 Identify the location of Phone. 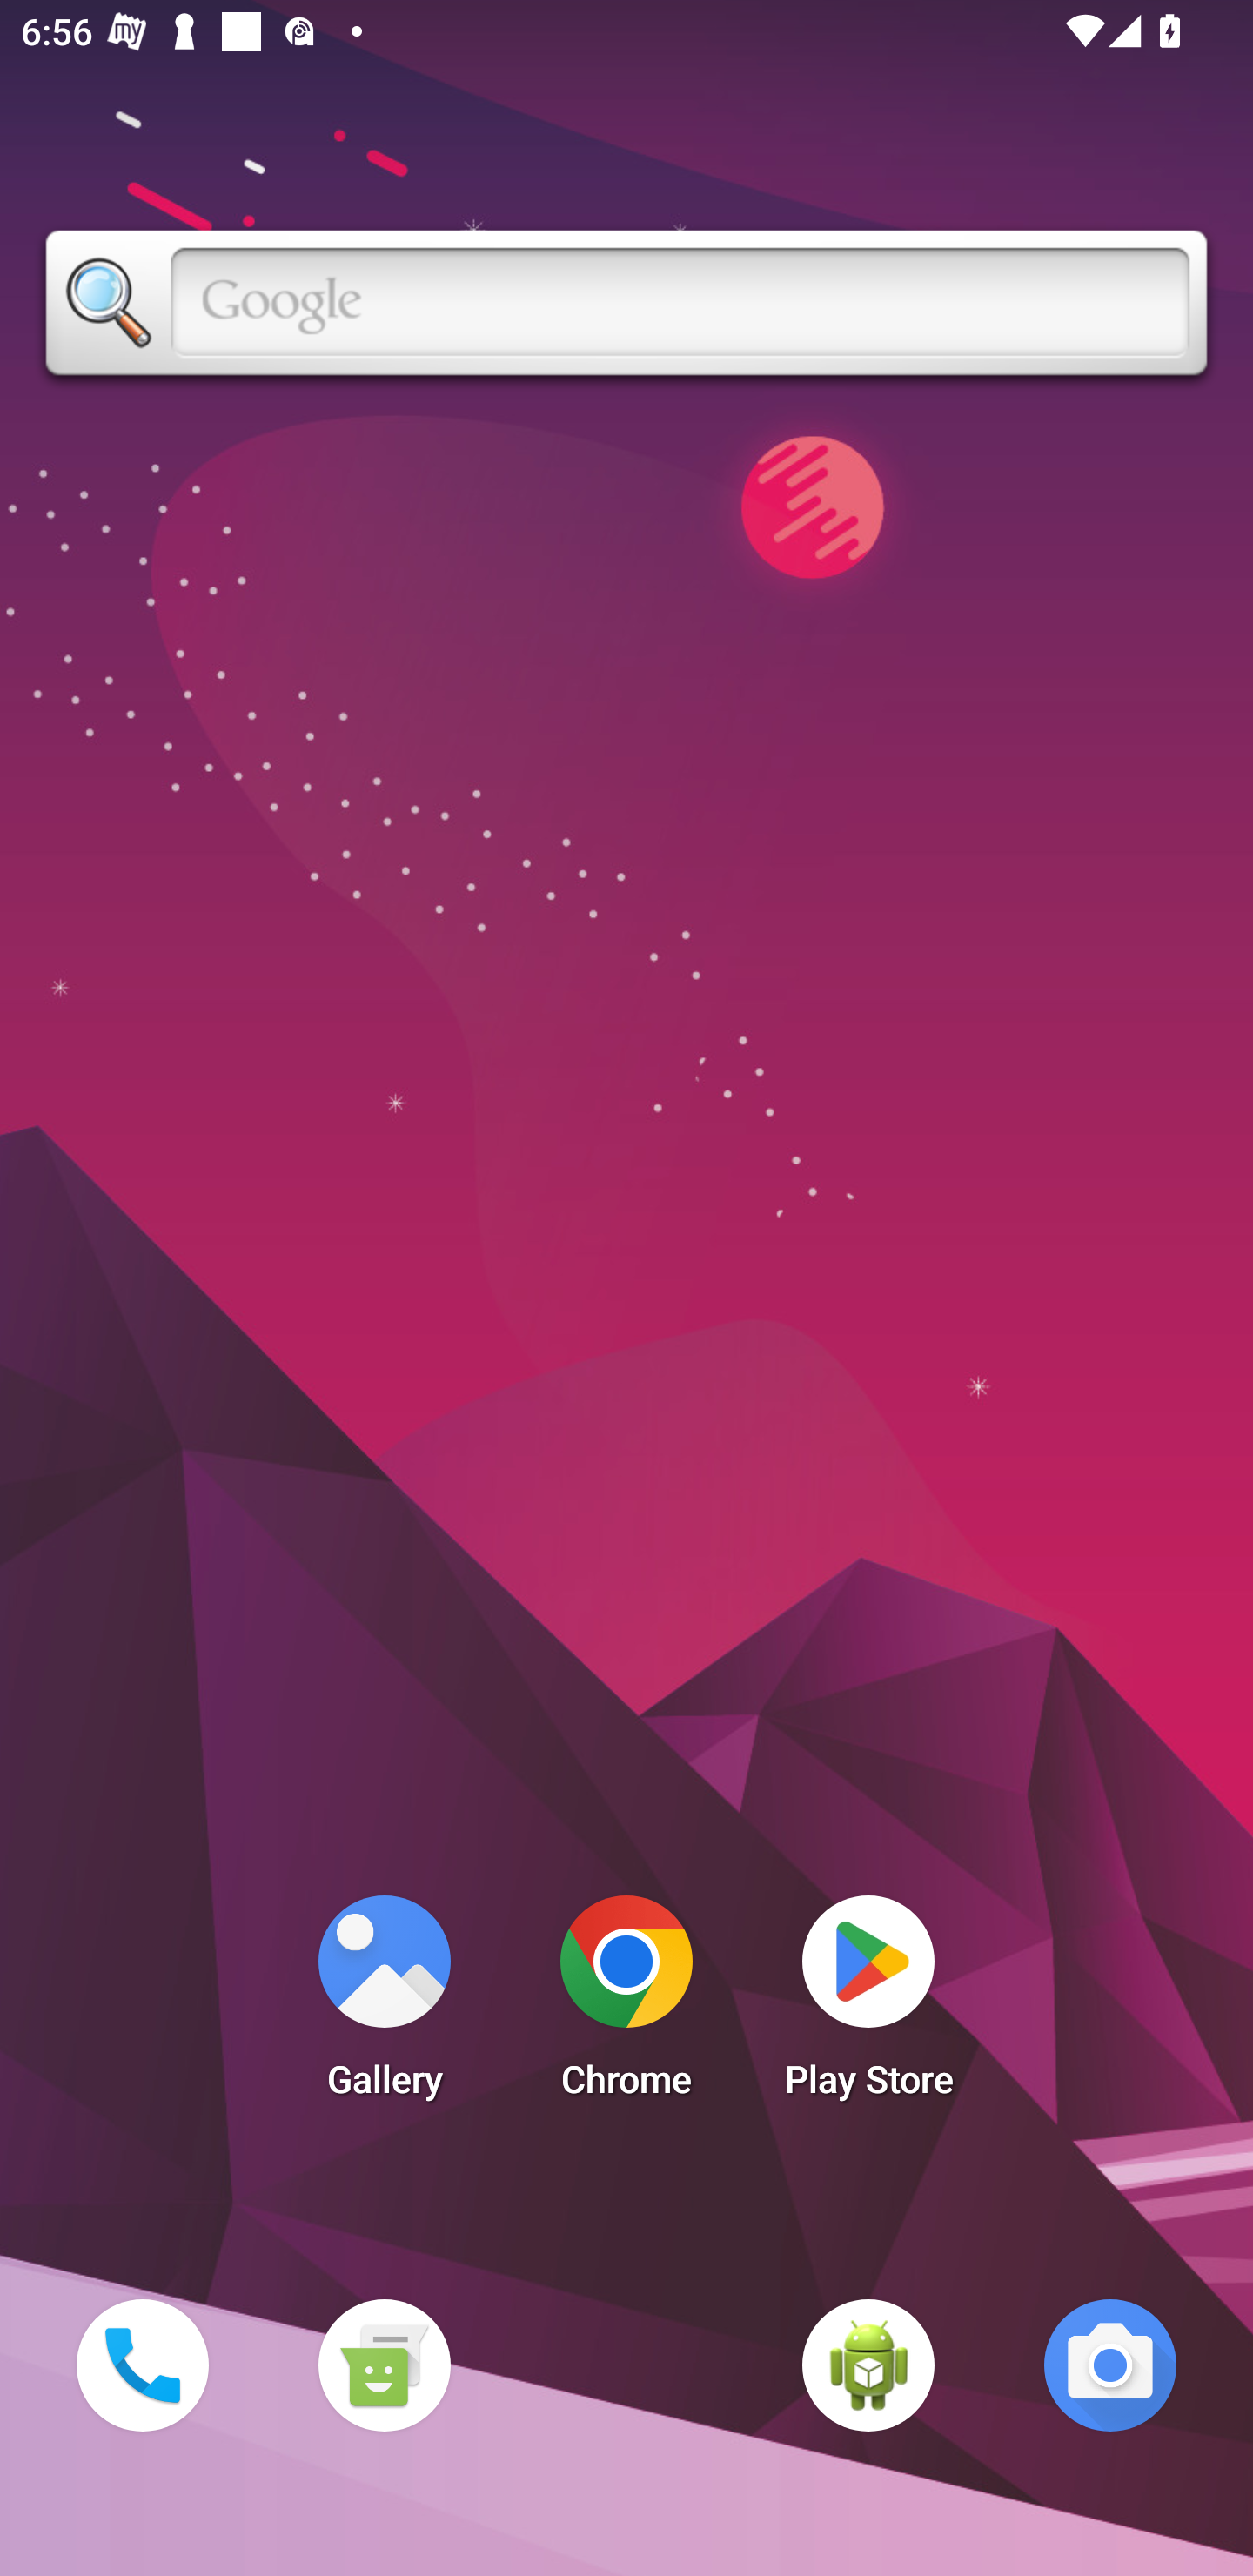
(142, 2365).